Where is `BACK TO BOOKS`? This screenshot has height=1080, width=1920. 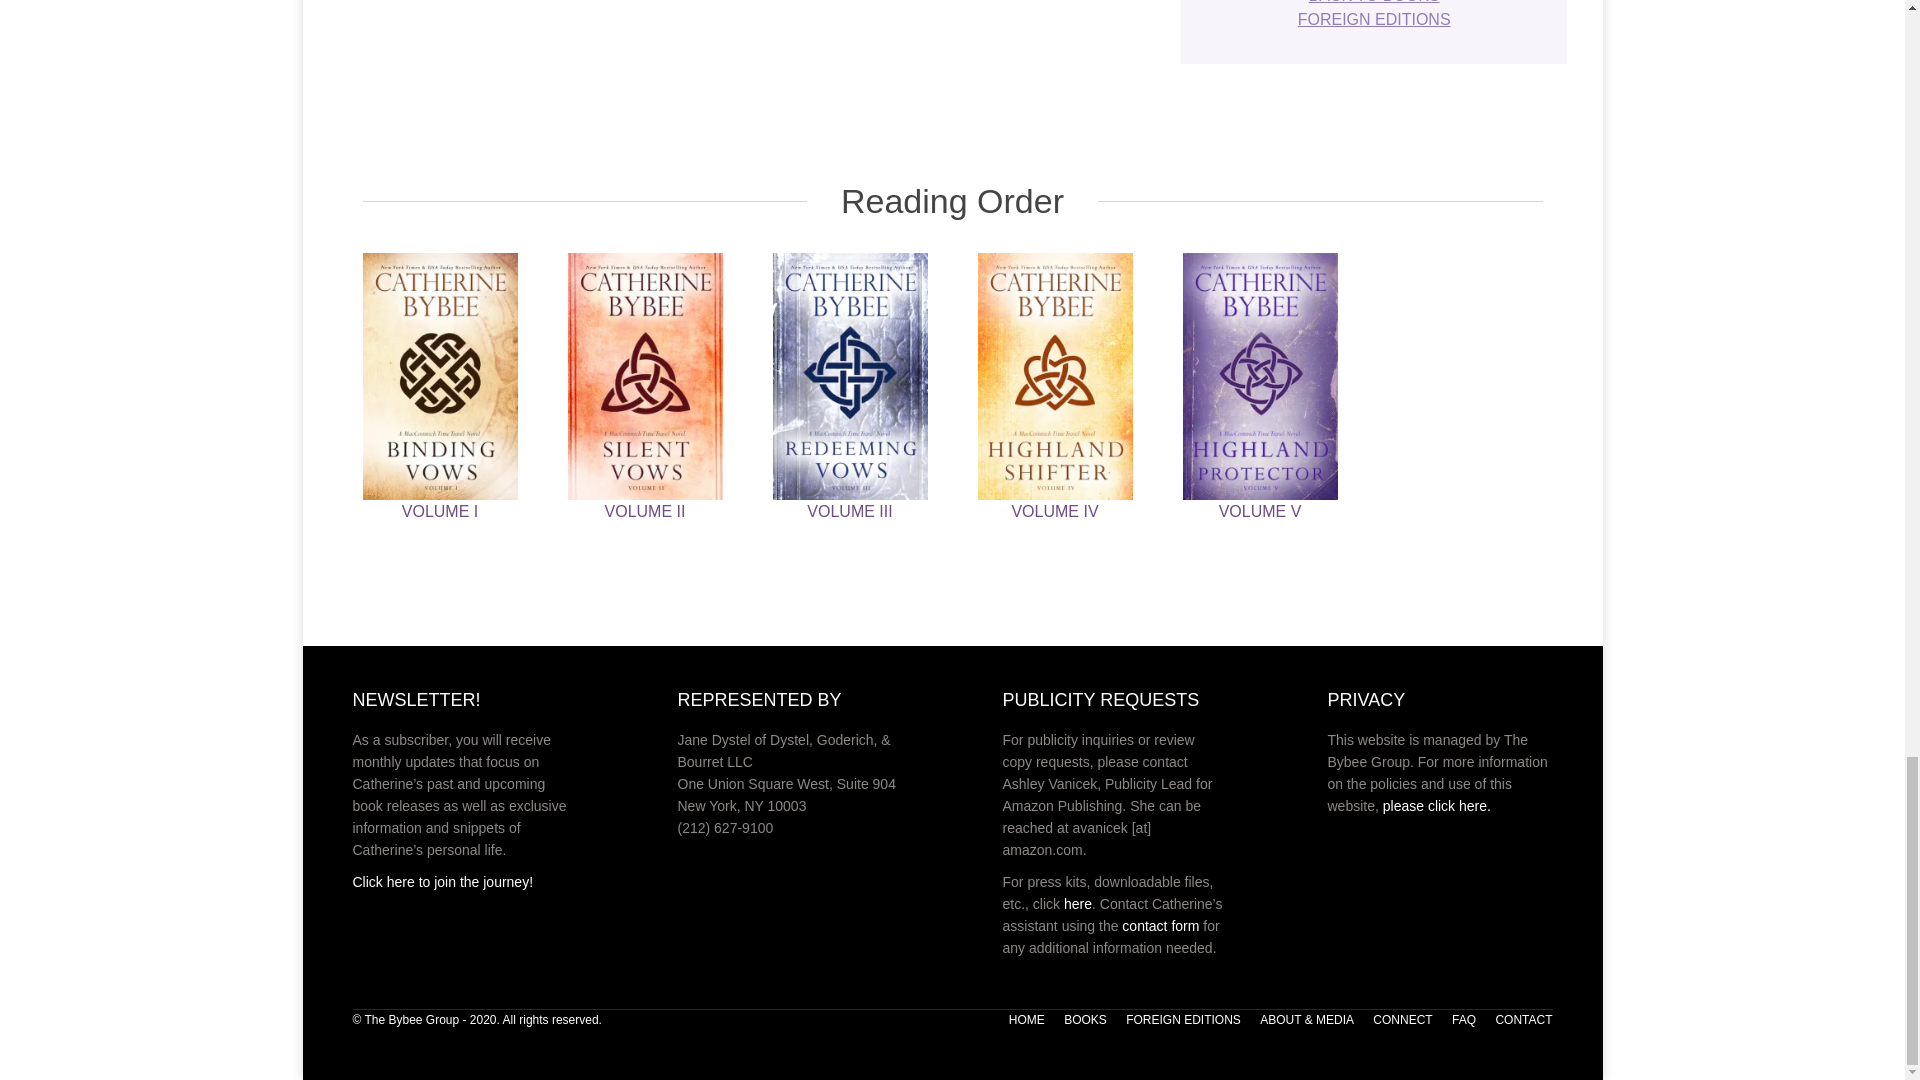
BACK TO BOOKS is located at coordinates (1374, 2).